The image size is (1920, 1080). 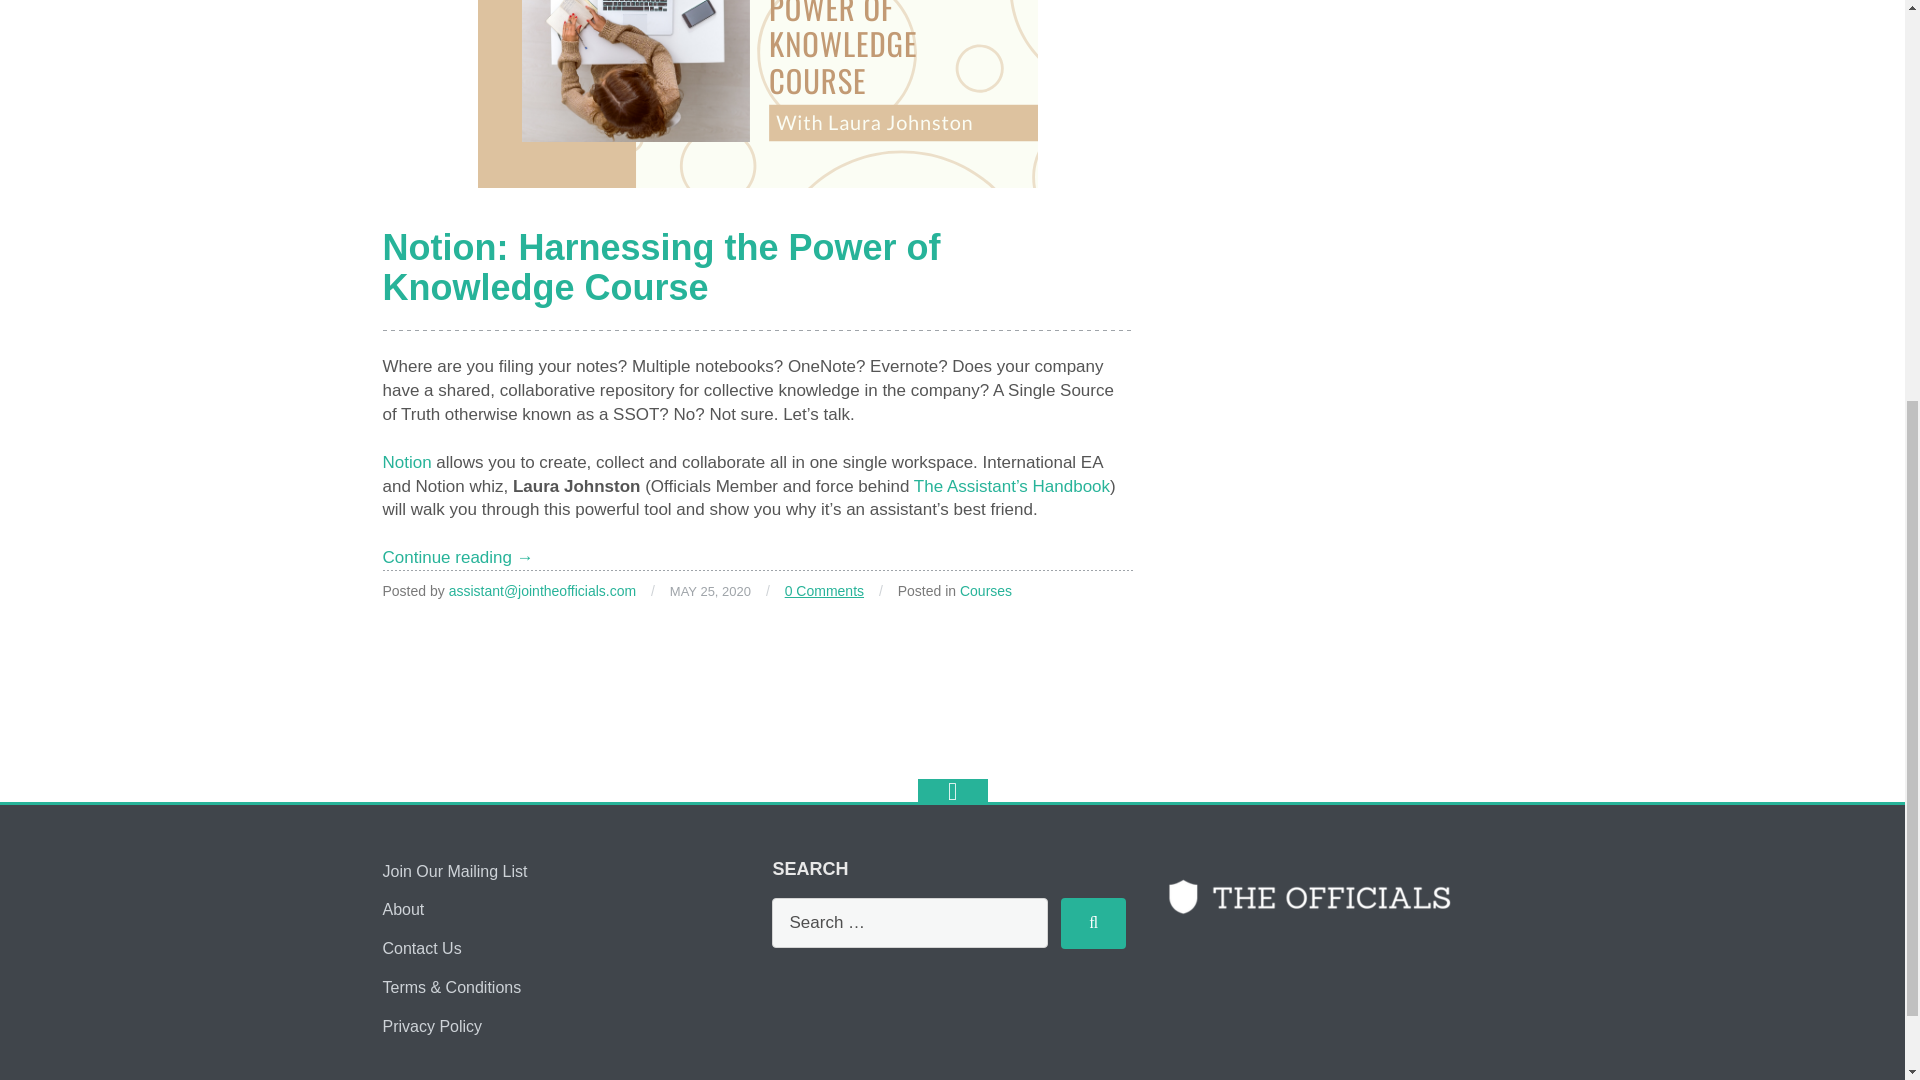 What do you see at coordinates (406, 462) in the screenshot?
I see `Notion` at bounding box center [406, 462].